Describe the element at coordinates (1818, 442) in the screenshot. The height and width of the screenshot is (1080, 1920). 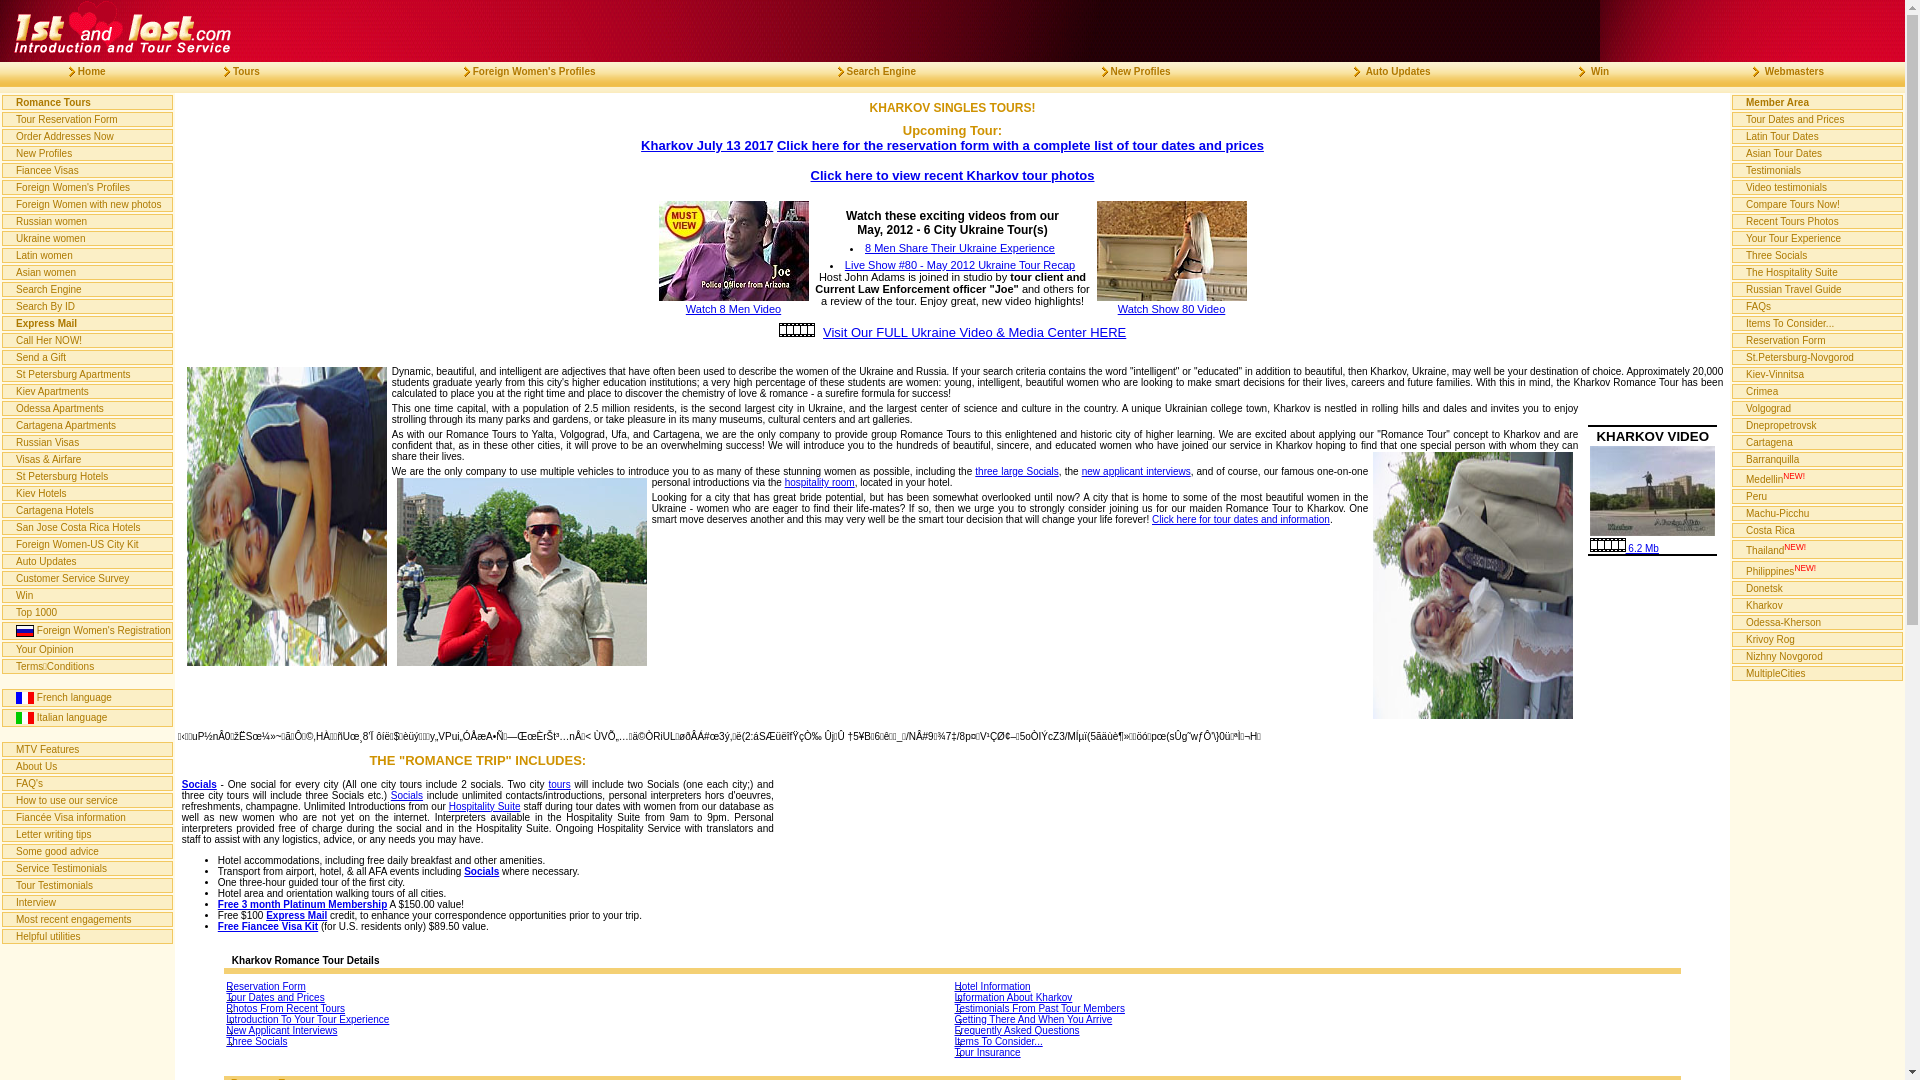
I see `Cartagena` at that location.